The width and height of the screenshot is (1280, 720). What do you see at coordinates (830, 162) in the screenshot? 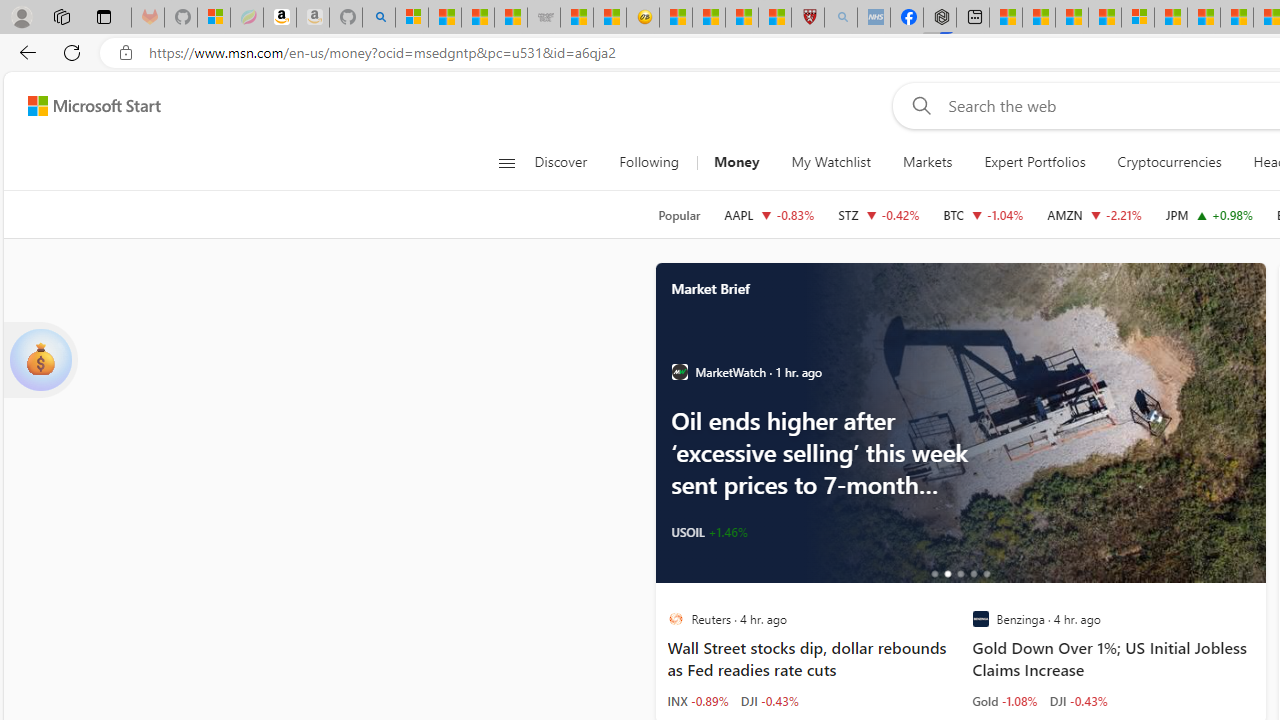
I see `My Watchlist` at bounding box center [830, 162].